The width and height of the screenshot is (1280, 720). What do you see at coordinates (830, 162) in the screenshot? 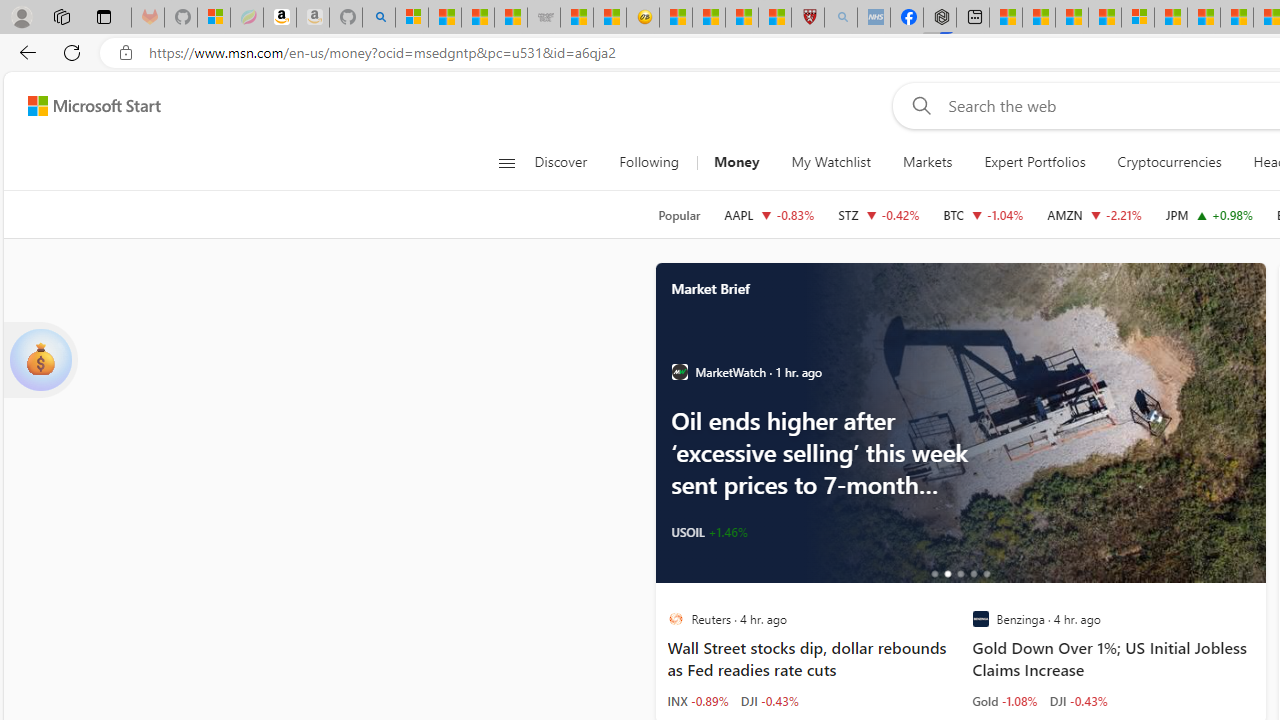
I see `My Watchlist` at bounding box center [830, 162].